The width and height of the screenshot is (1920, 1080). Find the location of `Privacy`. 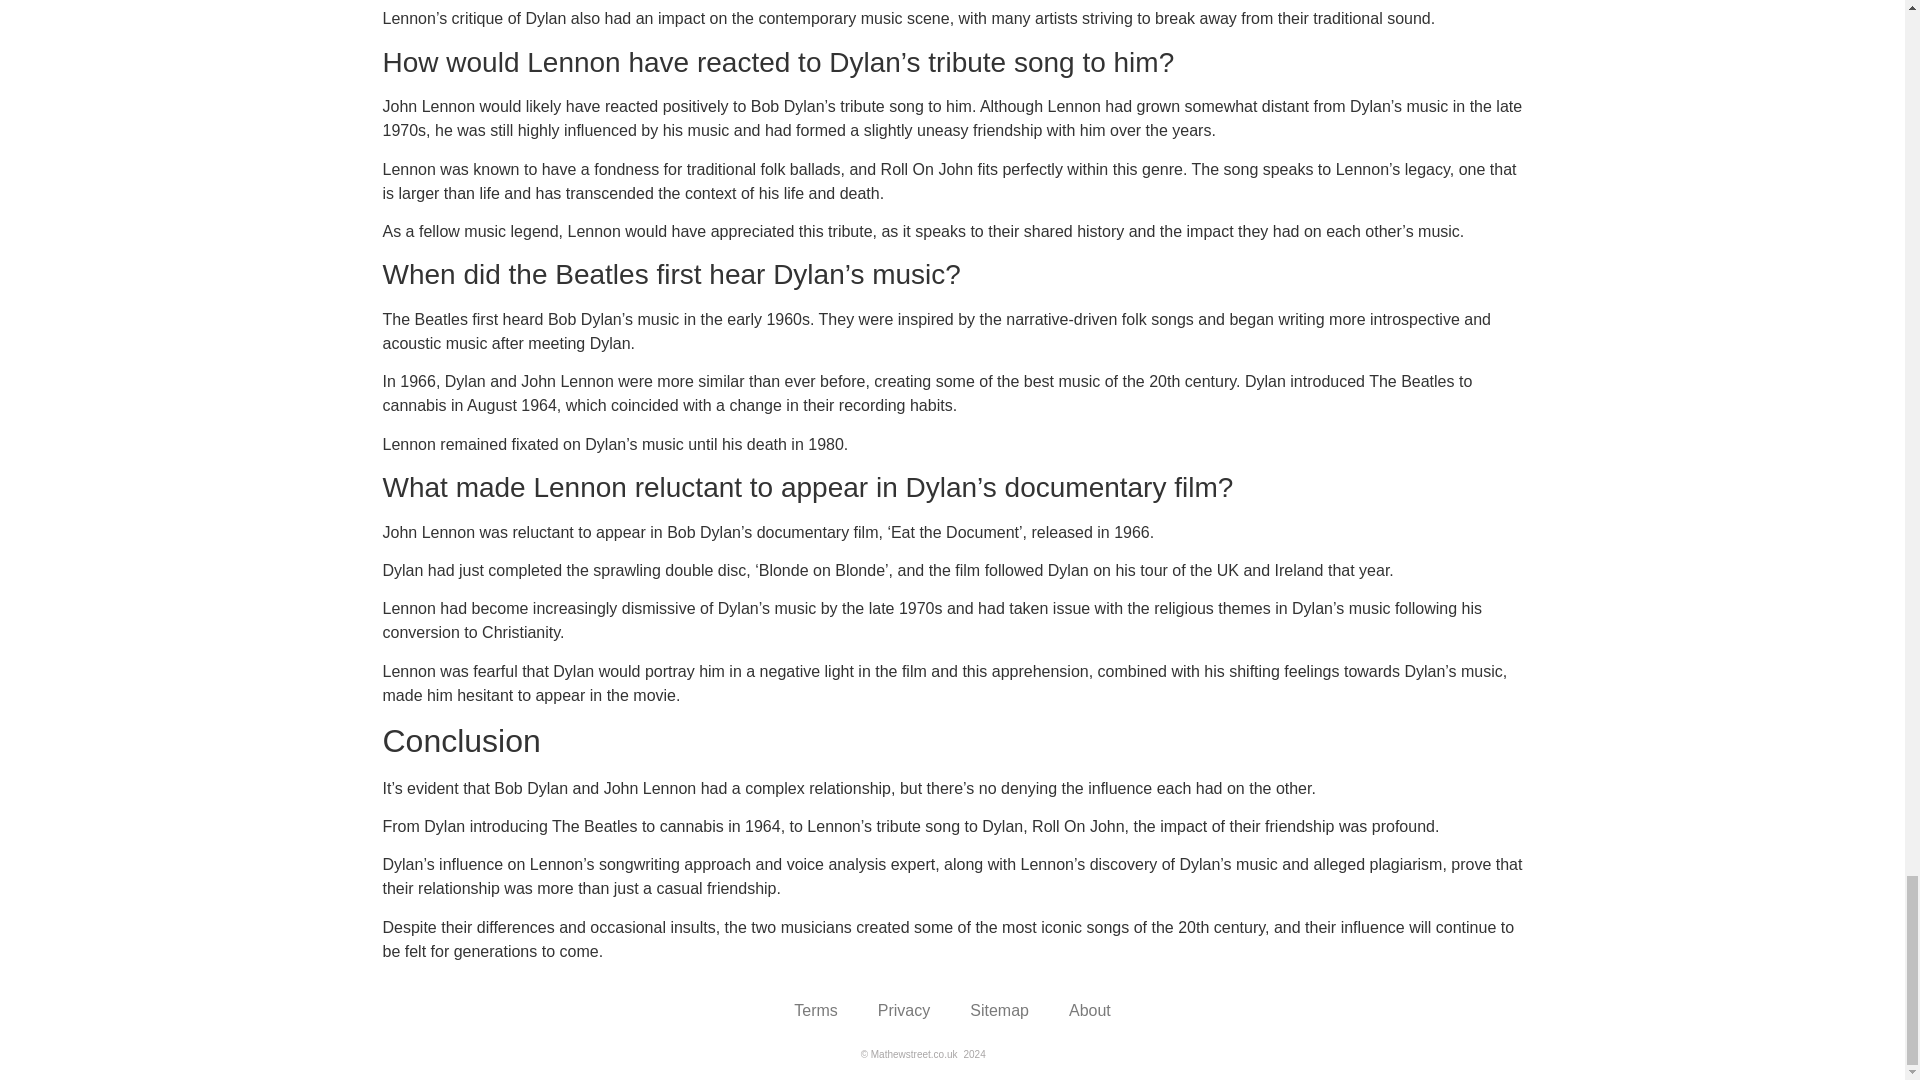

Privacy is located at coordinates (904, 1010).